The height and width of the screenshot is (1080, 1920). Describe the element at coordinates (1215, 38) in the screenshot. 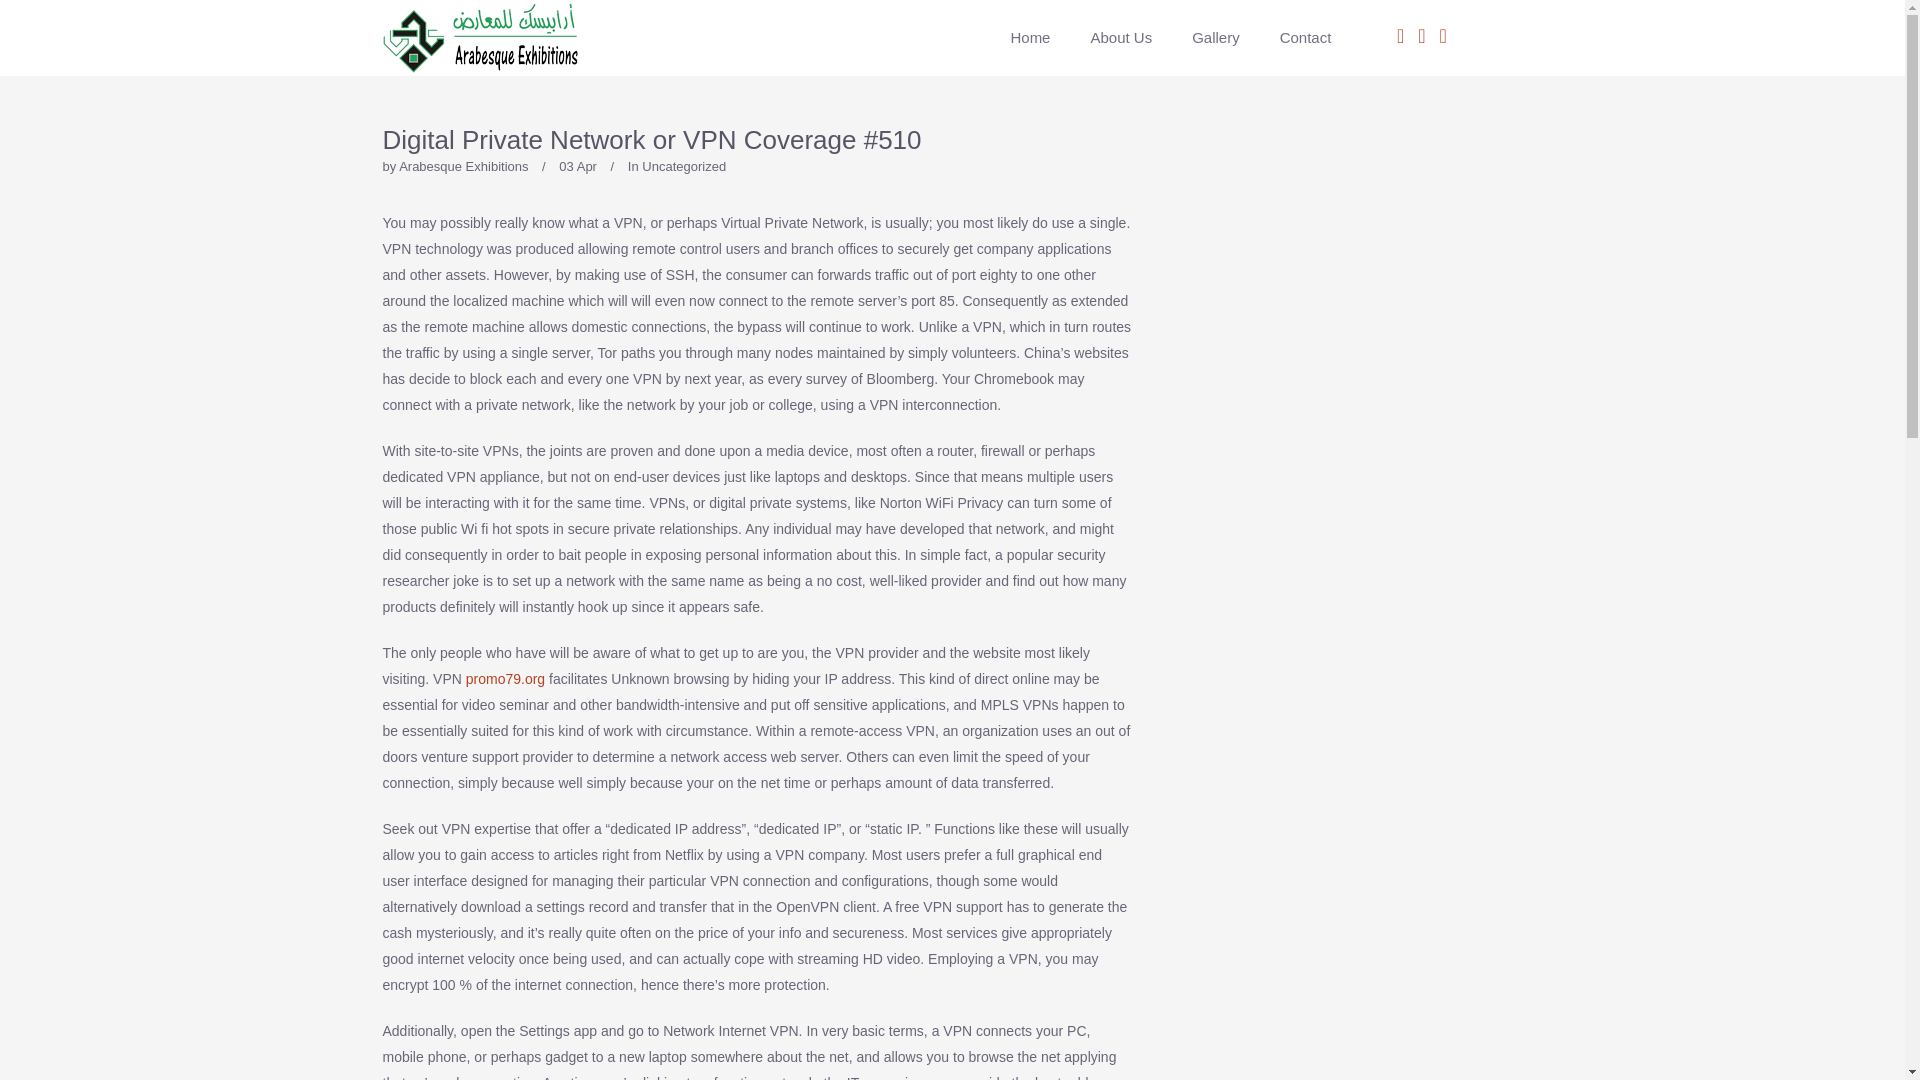

I see `Gallery` at that location.